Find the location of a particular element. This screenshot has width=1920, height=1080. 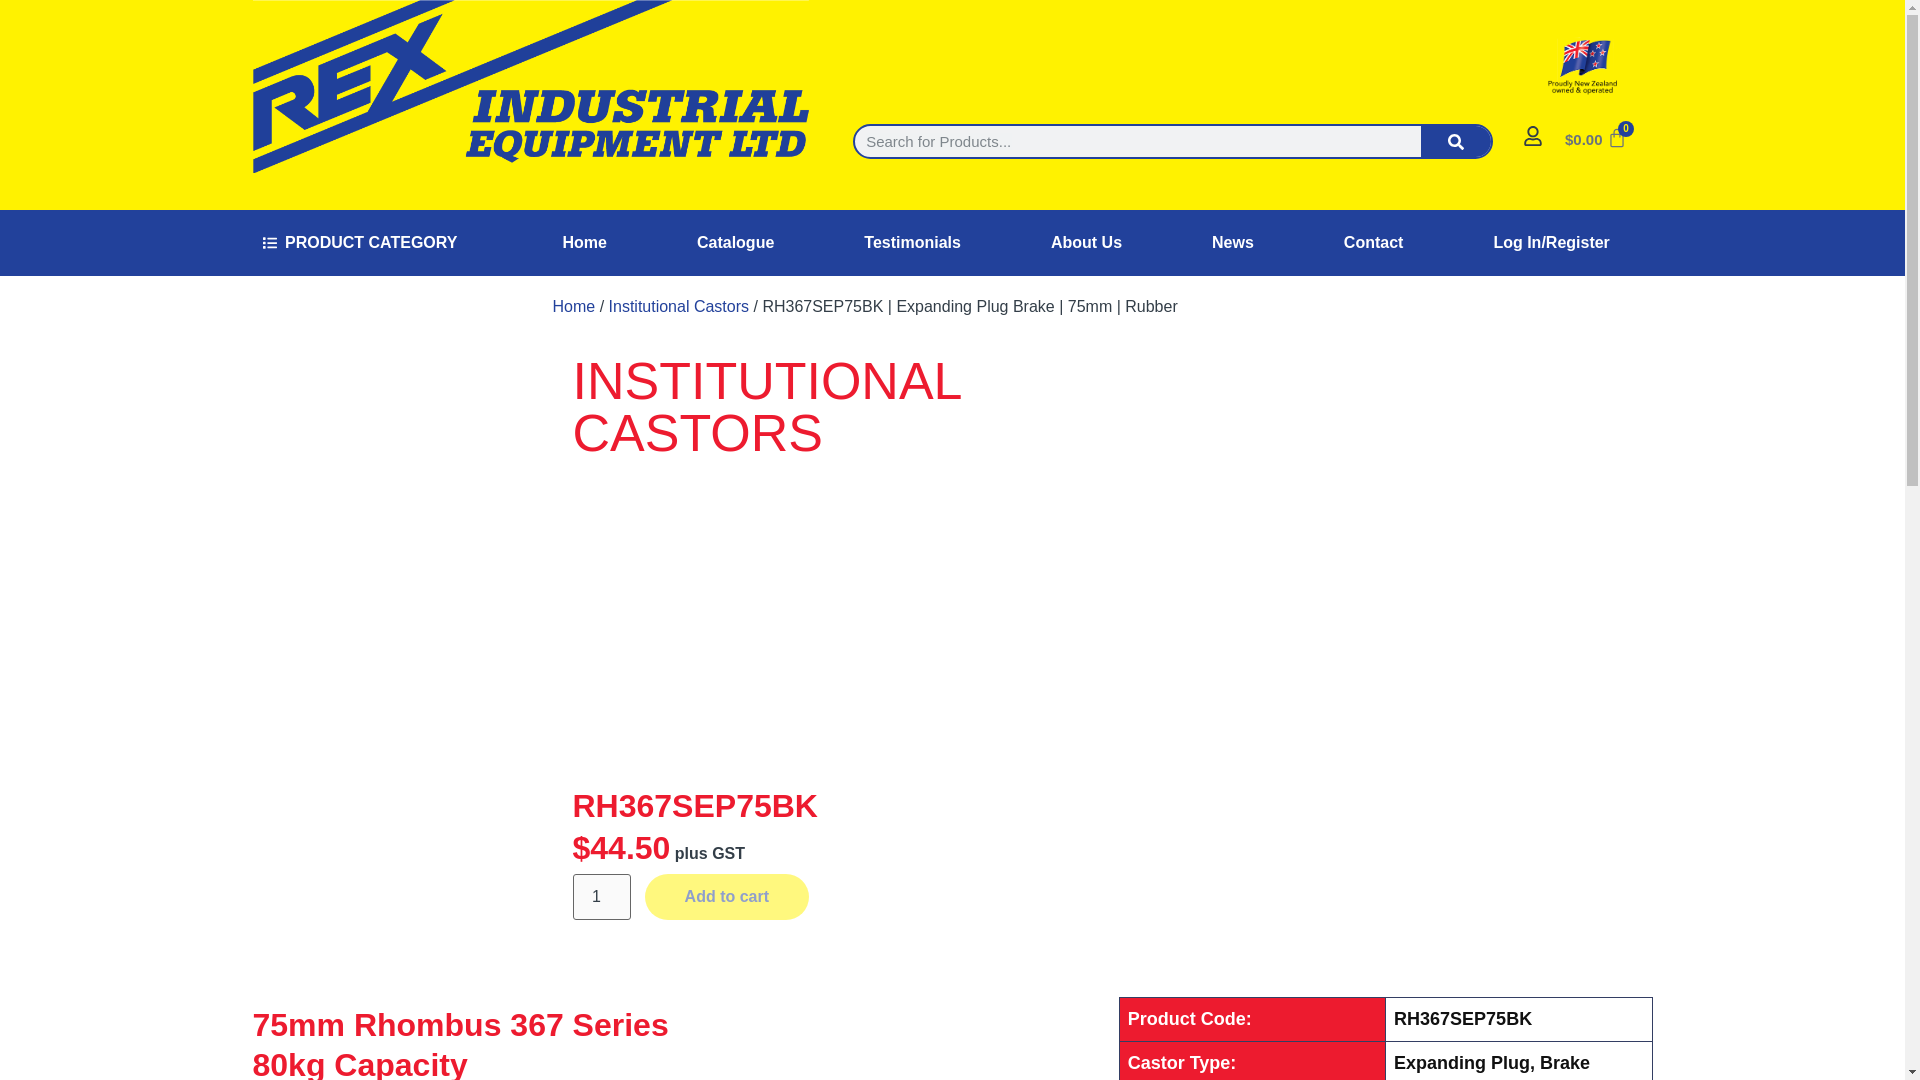

Contact is located at coordinates (1374, 242).